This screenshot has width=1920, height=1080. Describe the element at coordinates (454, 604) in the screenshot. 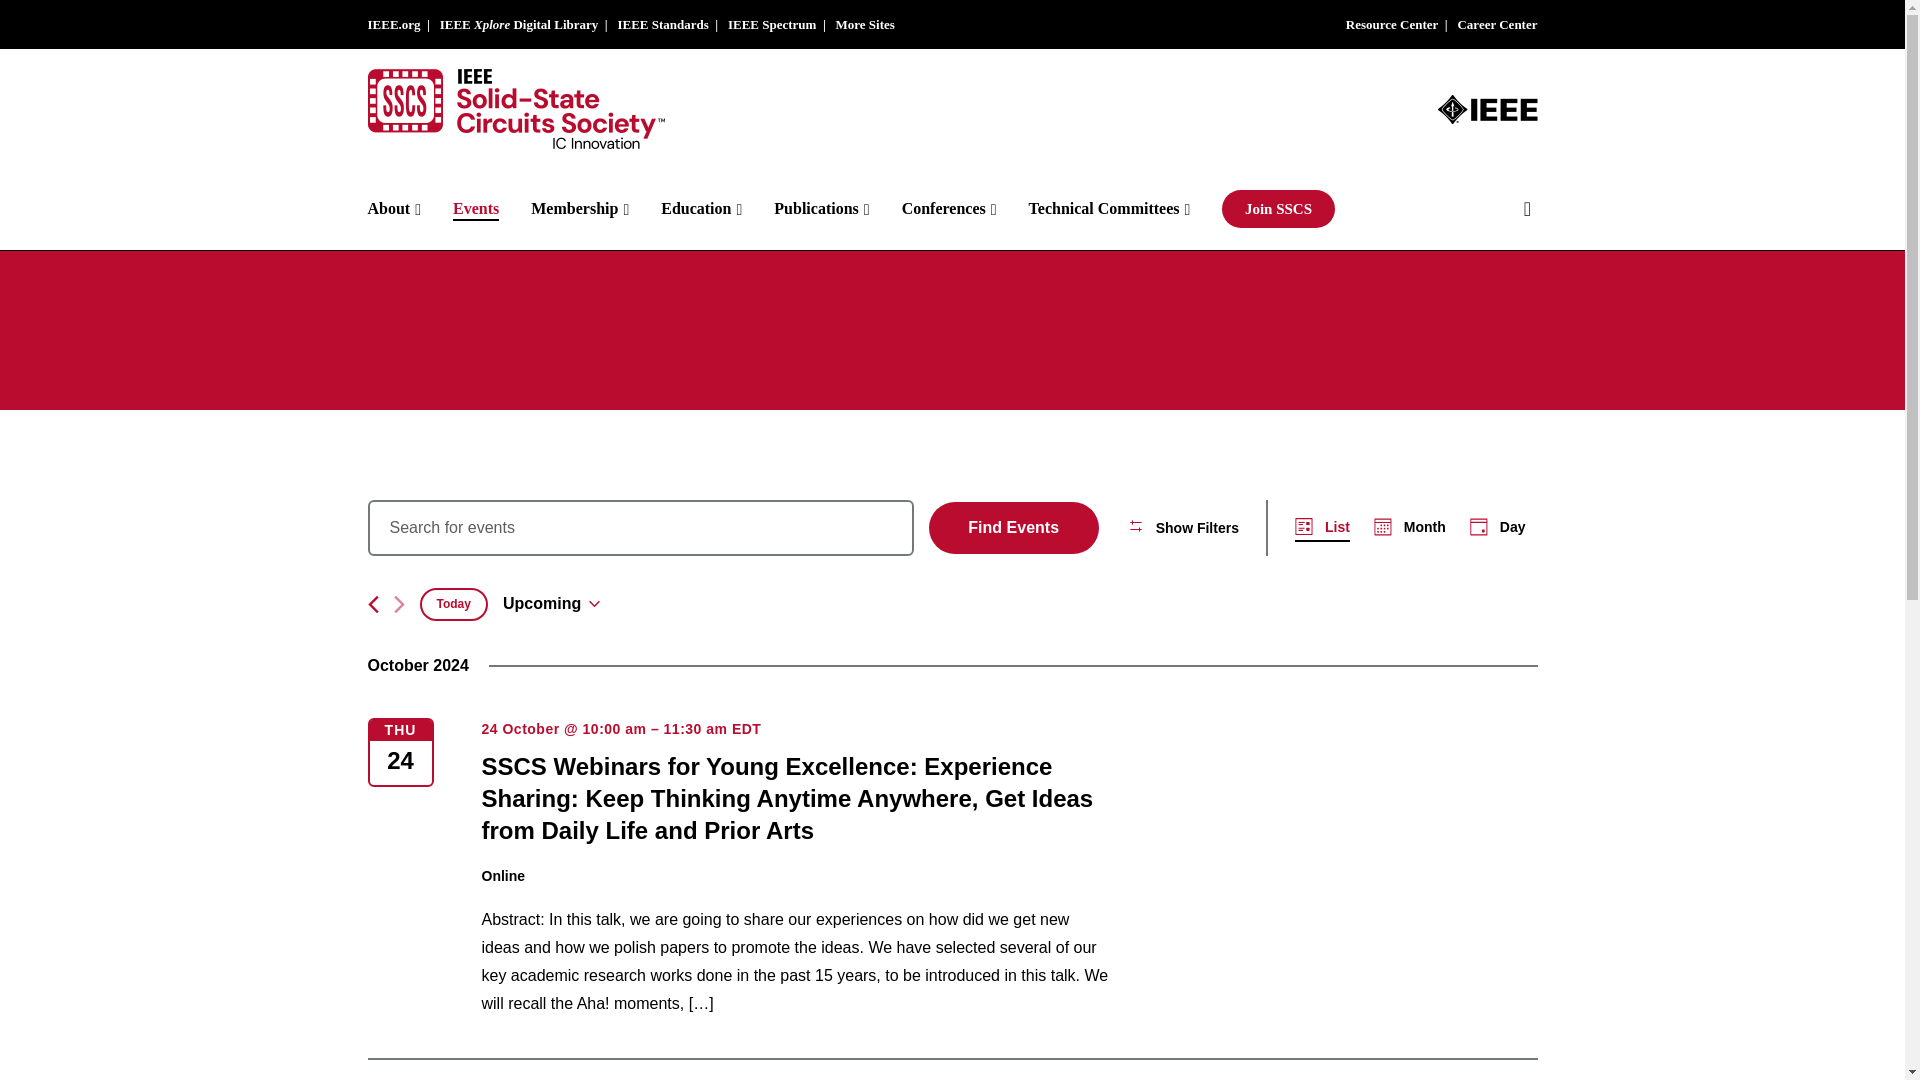

I see `Click to select today's date` at that location.